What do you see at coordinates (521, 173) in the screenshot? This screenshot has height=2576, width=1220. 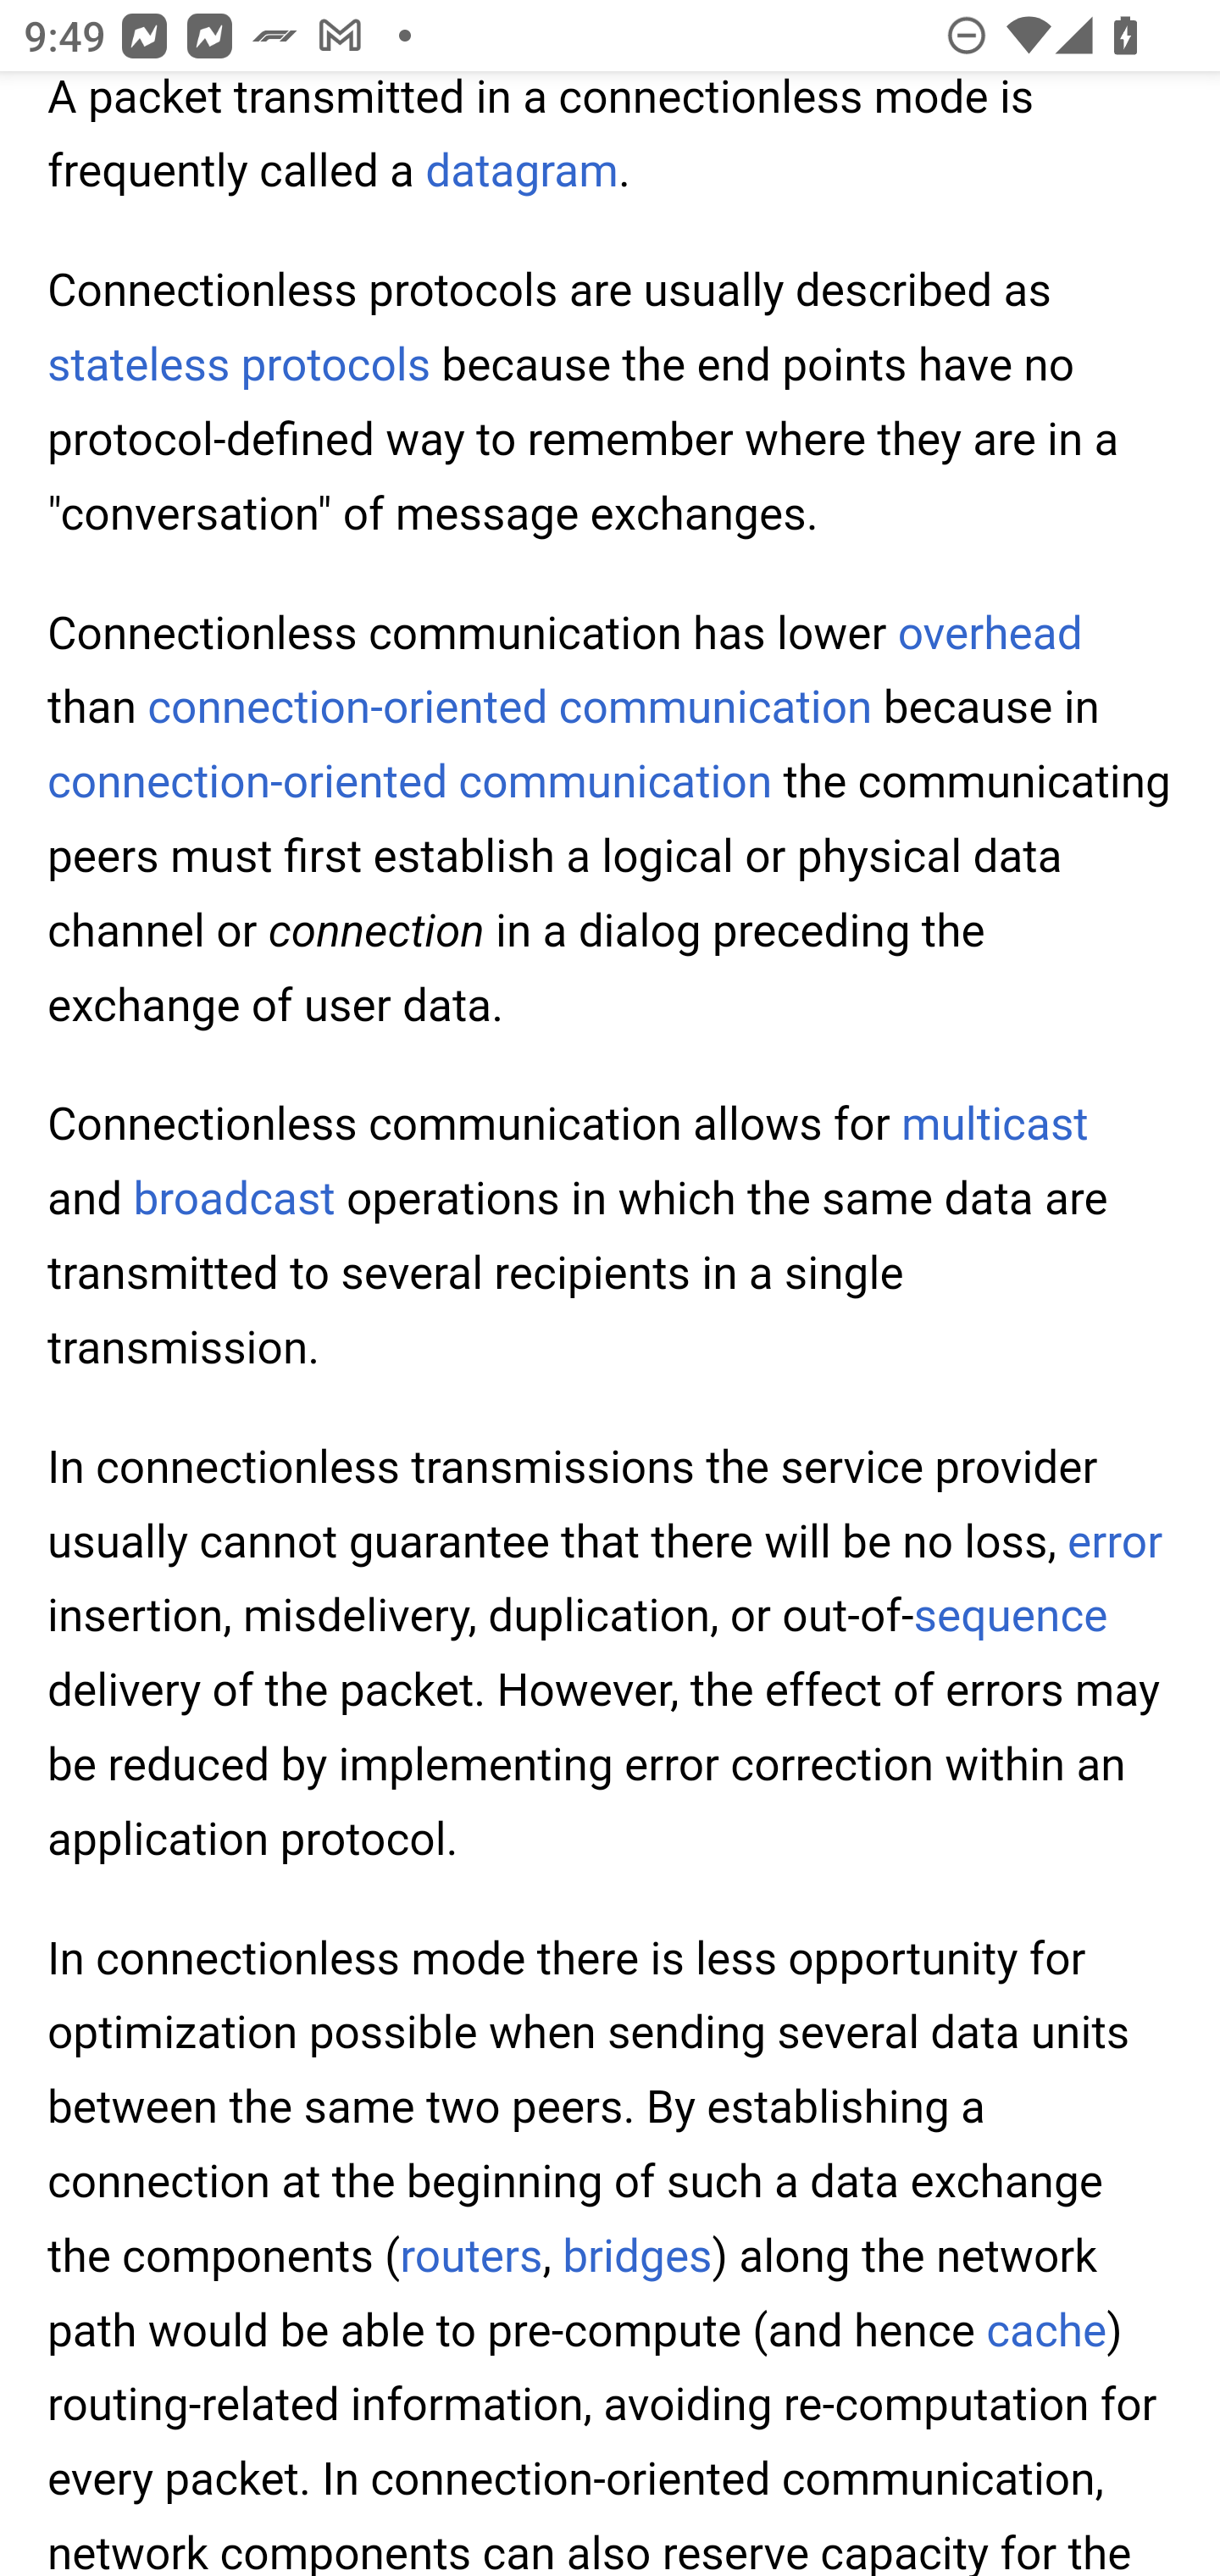 I see `datagram` at bounding box center [521, 173].